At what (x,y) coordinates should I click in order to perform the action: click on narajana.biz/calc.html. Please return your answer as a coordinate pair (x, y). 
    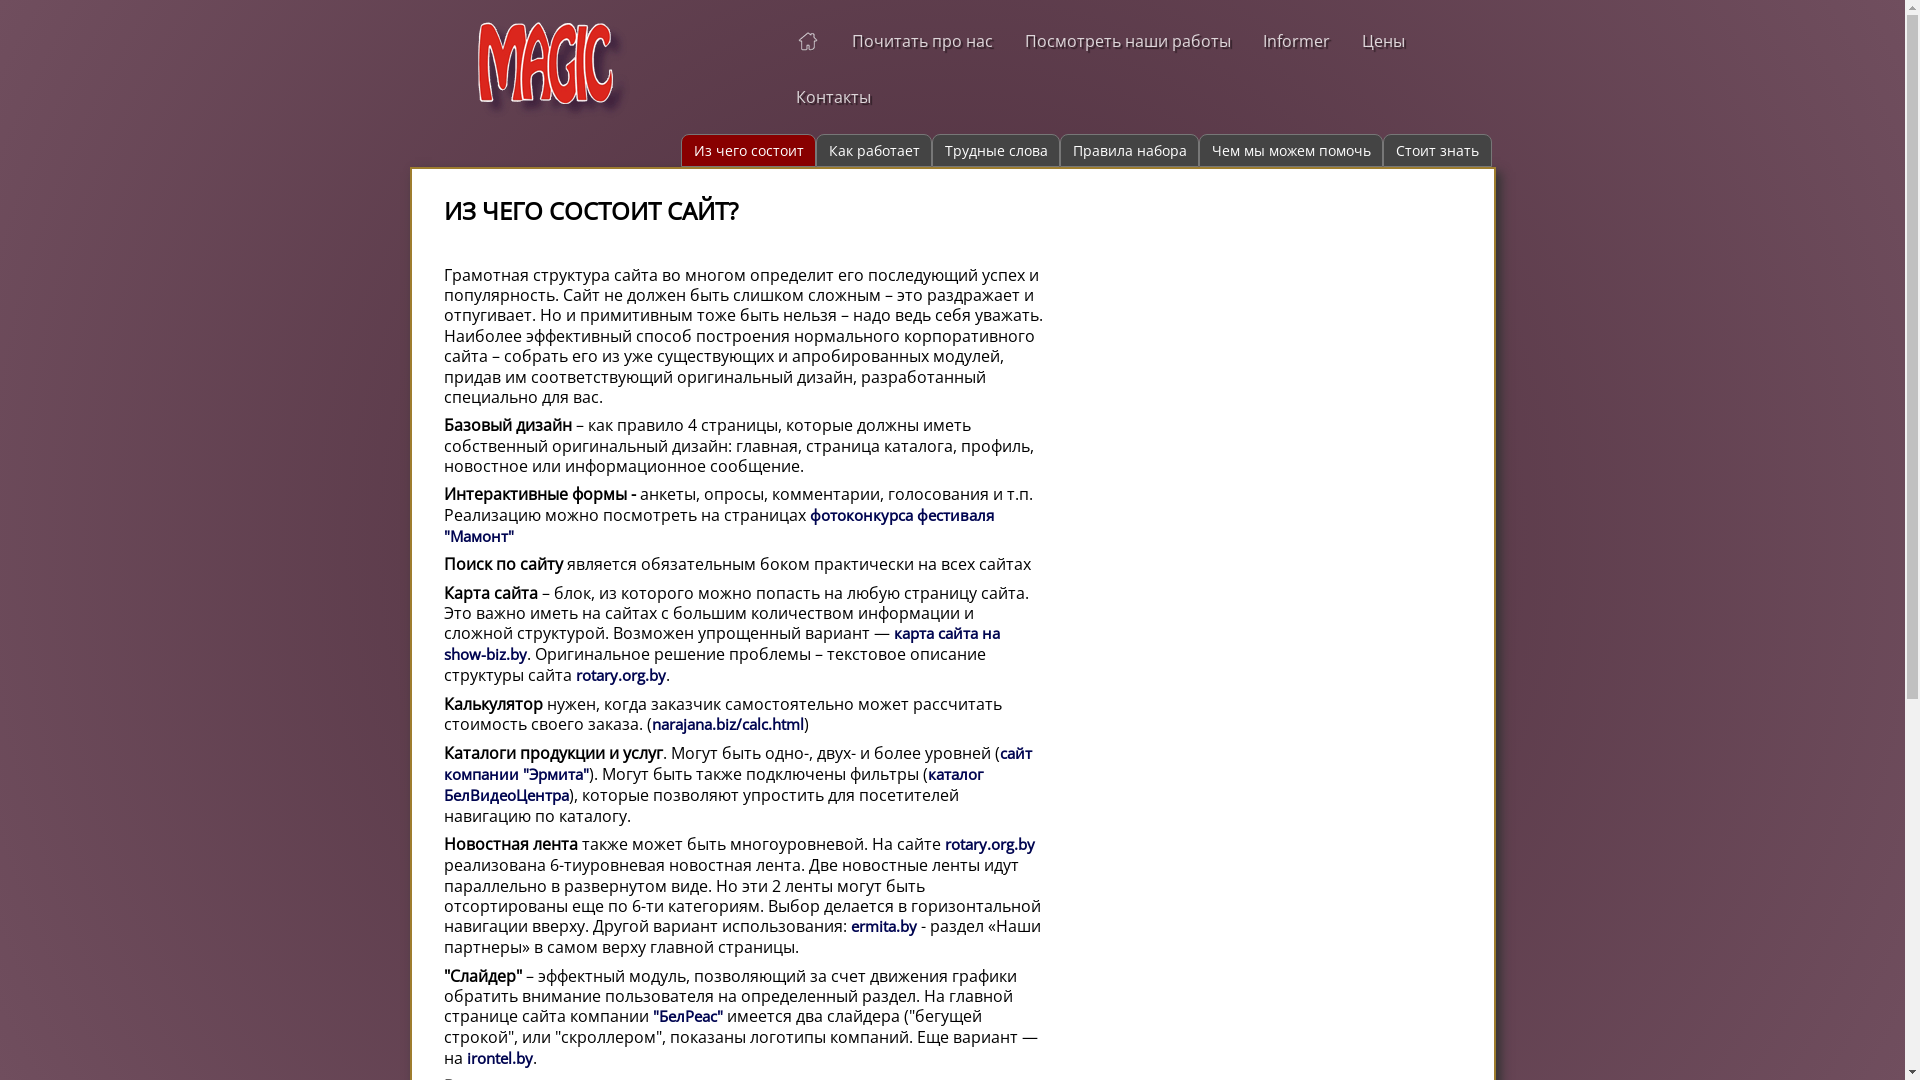
    Looking at the image, I should click on (728, 724).